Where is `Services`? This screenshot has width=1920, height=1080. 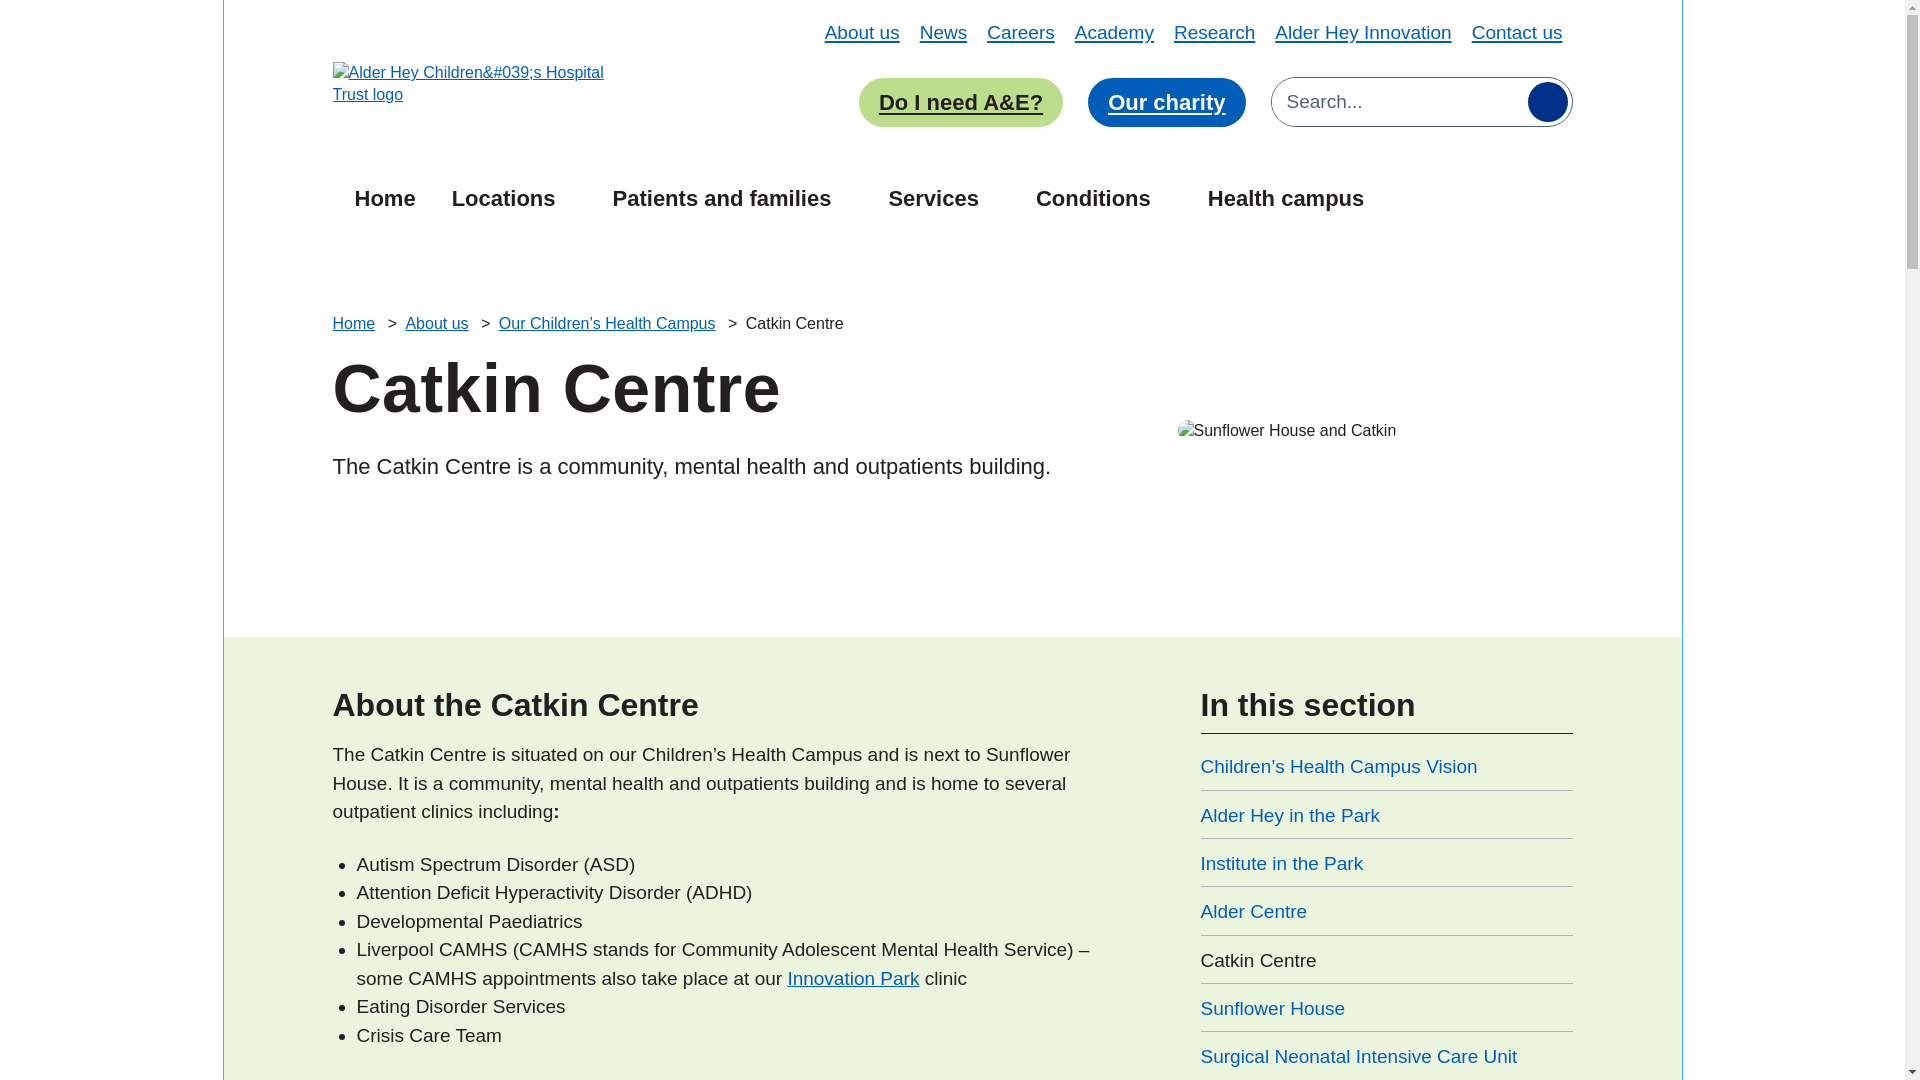 Services is located at coordinates (943, 197).